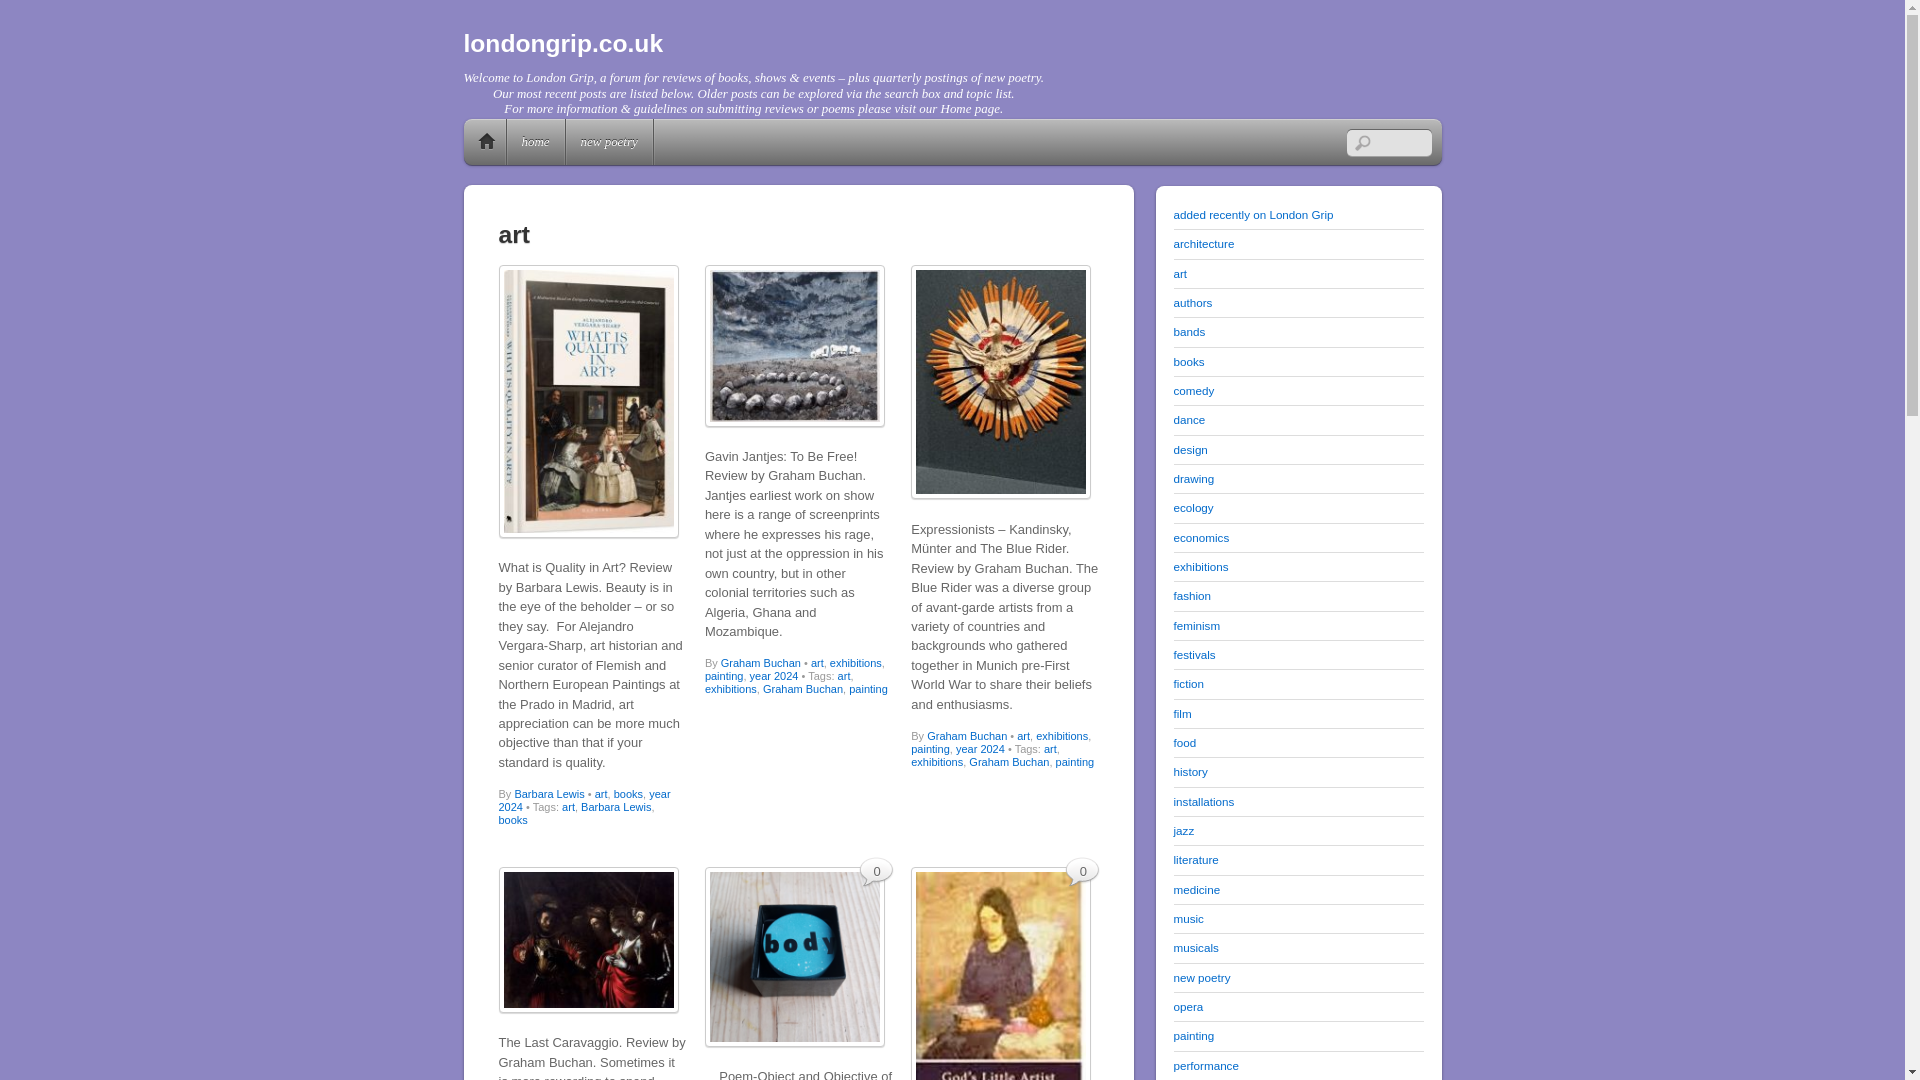 The image size is (1920, 1080). I want to click on Barbara Lewis, so click(548, 794).